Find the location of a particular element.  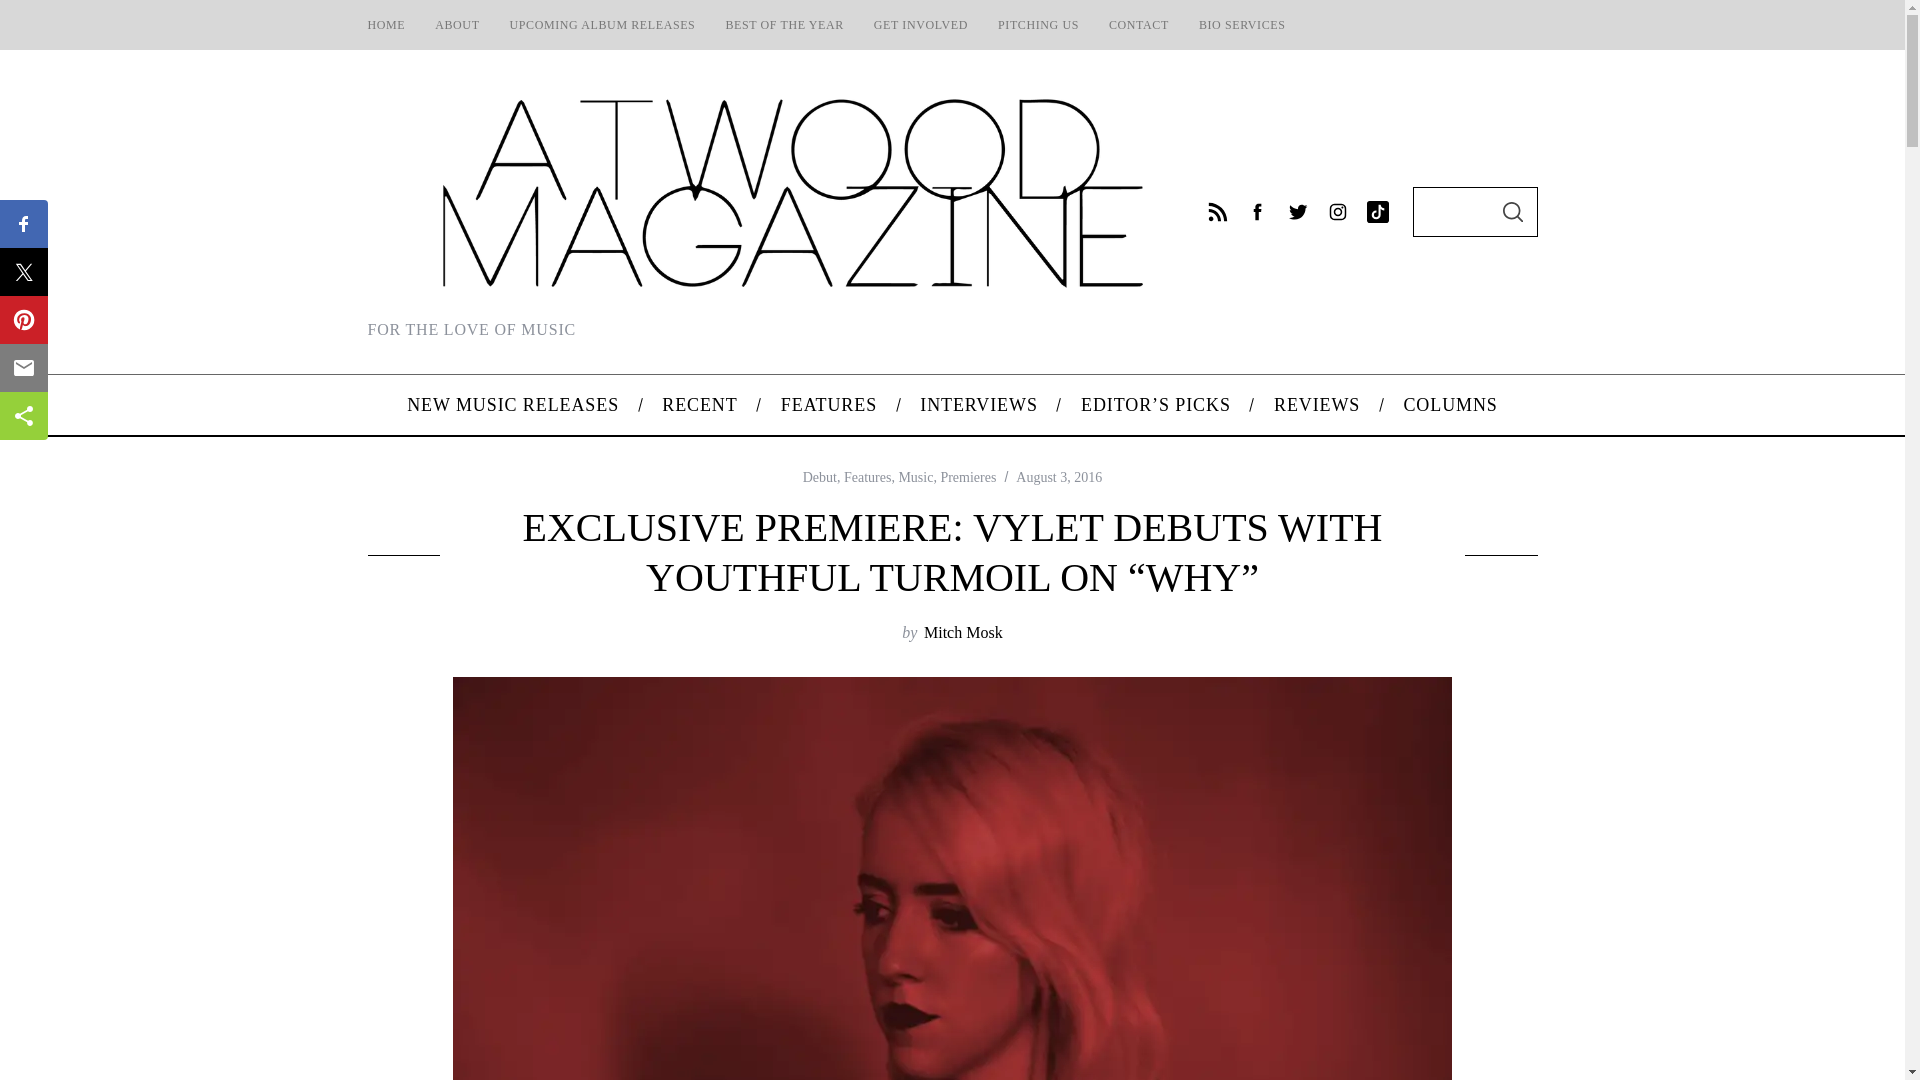

Features is located at coordinates (867, 476).